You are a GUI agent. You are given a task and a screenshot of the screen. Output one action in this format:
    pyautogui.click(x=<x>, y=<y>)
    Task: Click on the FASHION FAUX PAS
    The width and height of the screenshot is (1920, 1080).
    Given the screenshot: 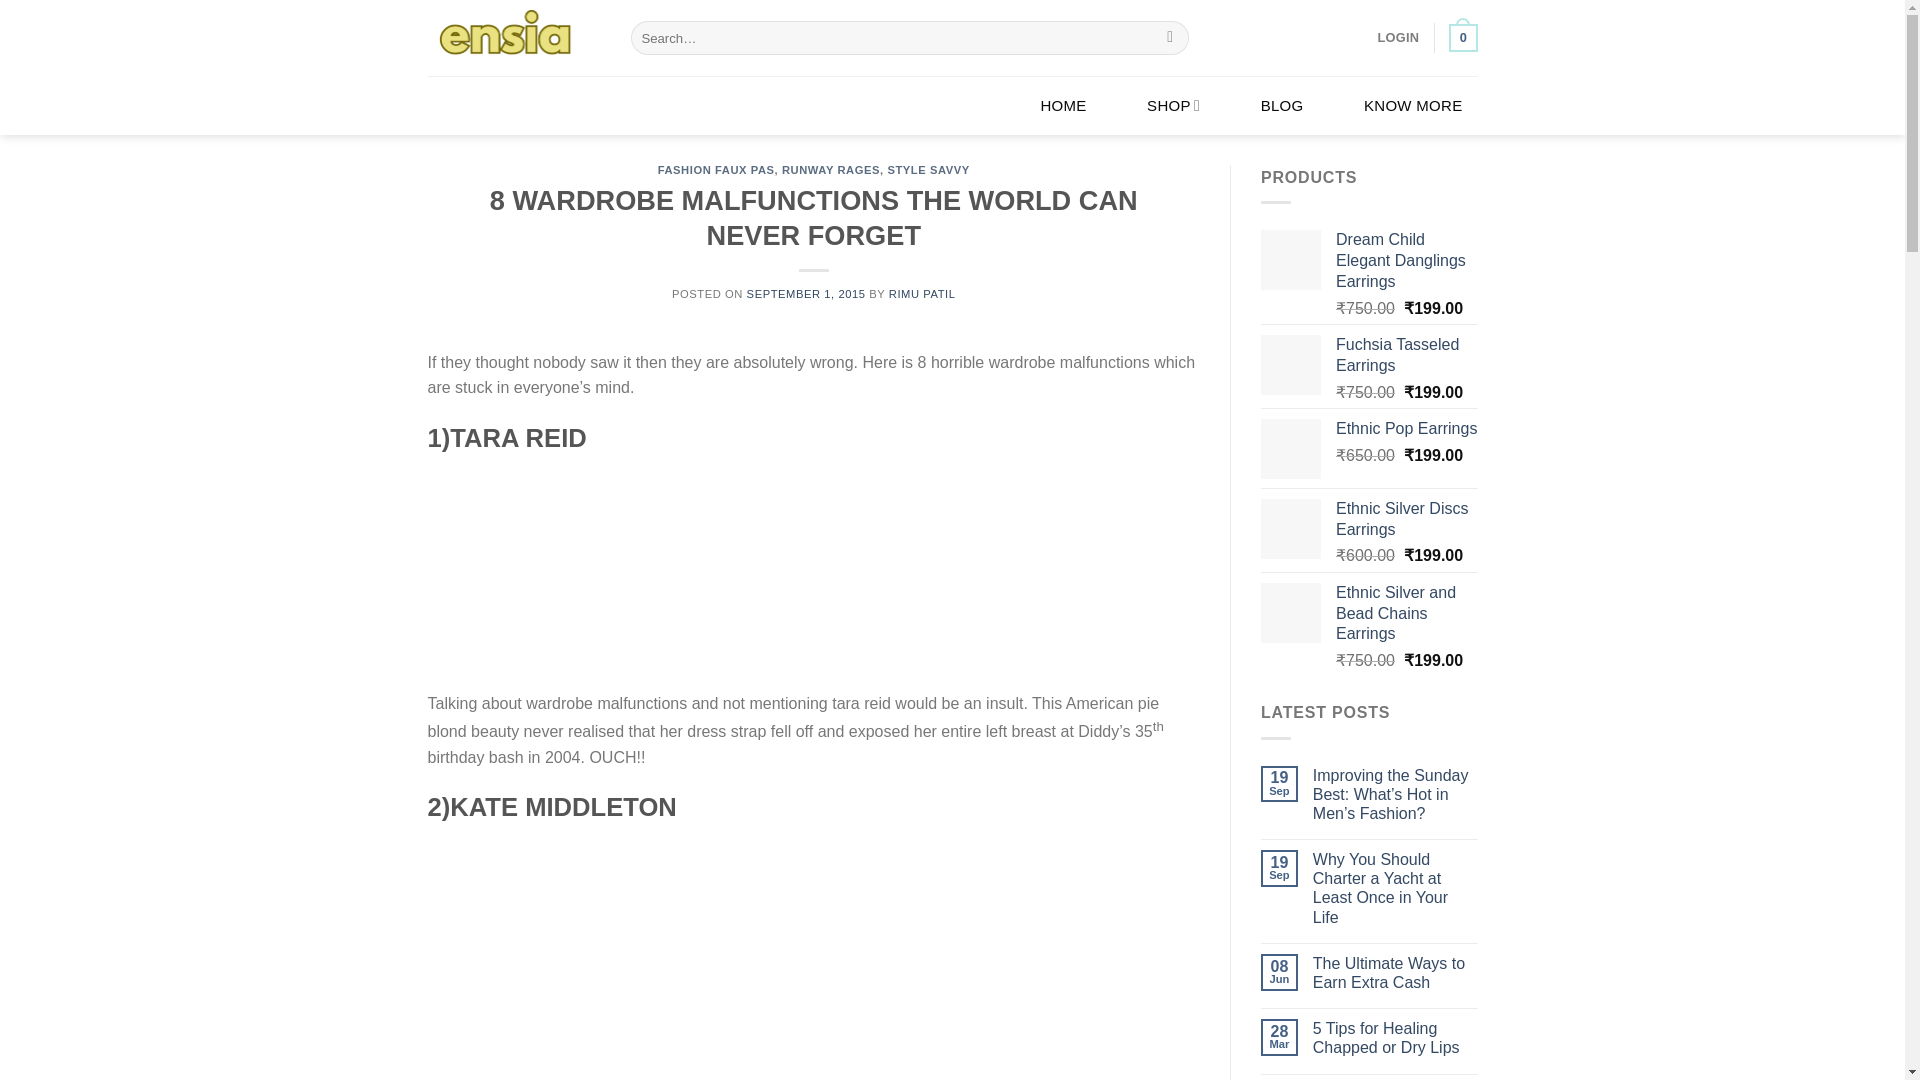 What is the action you would take?
    pyautogui.click(x=716, y=170)
    